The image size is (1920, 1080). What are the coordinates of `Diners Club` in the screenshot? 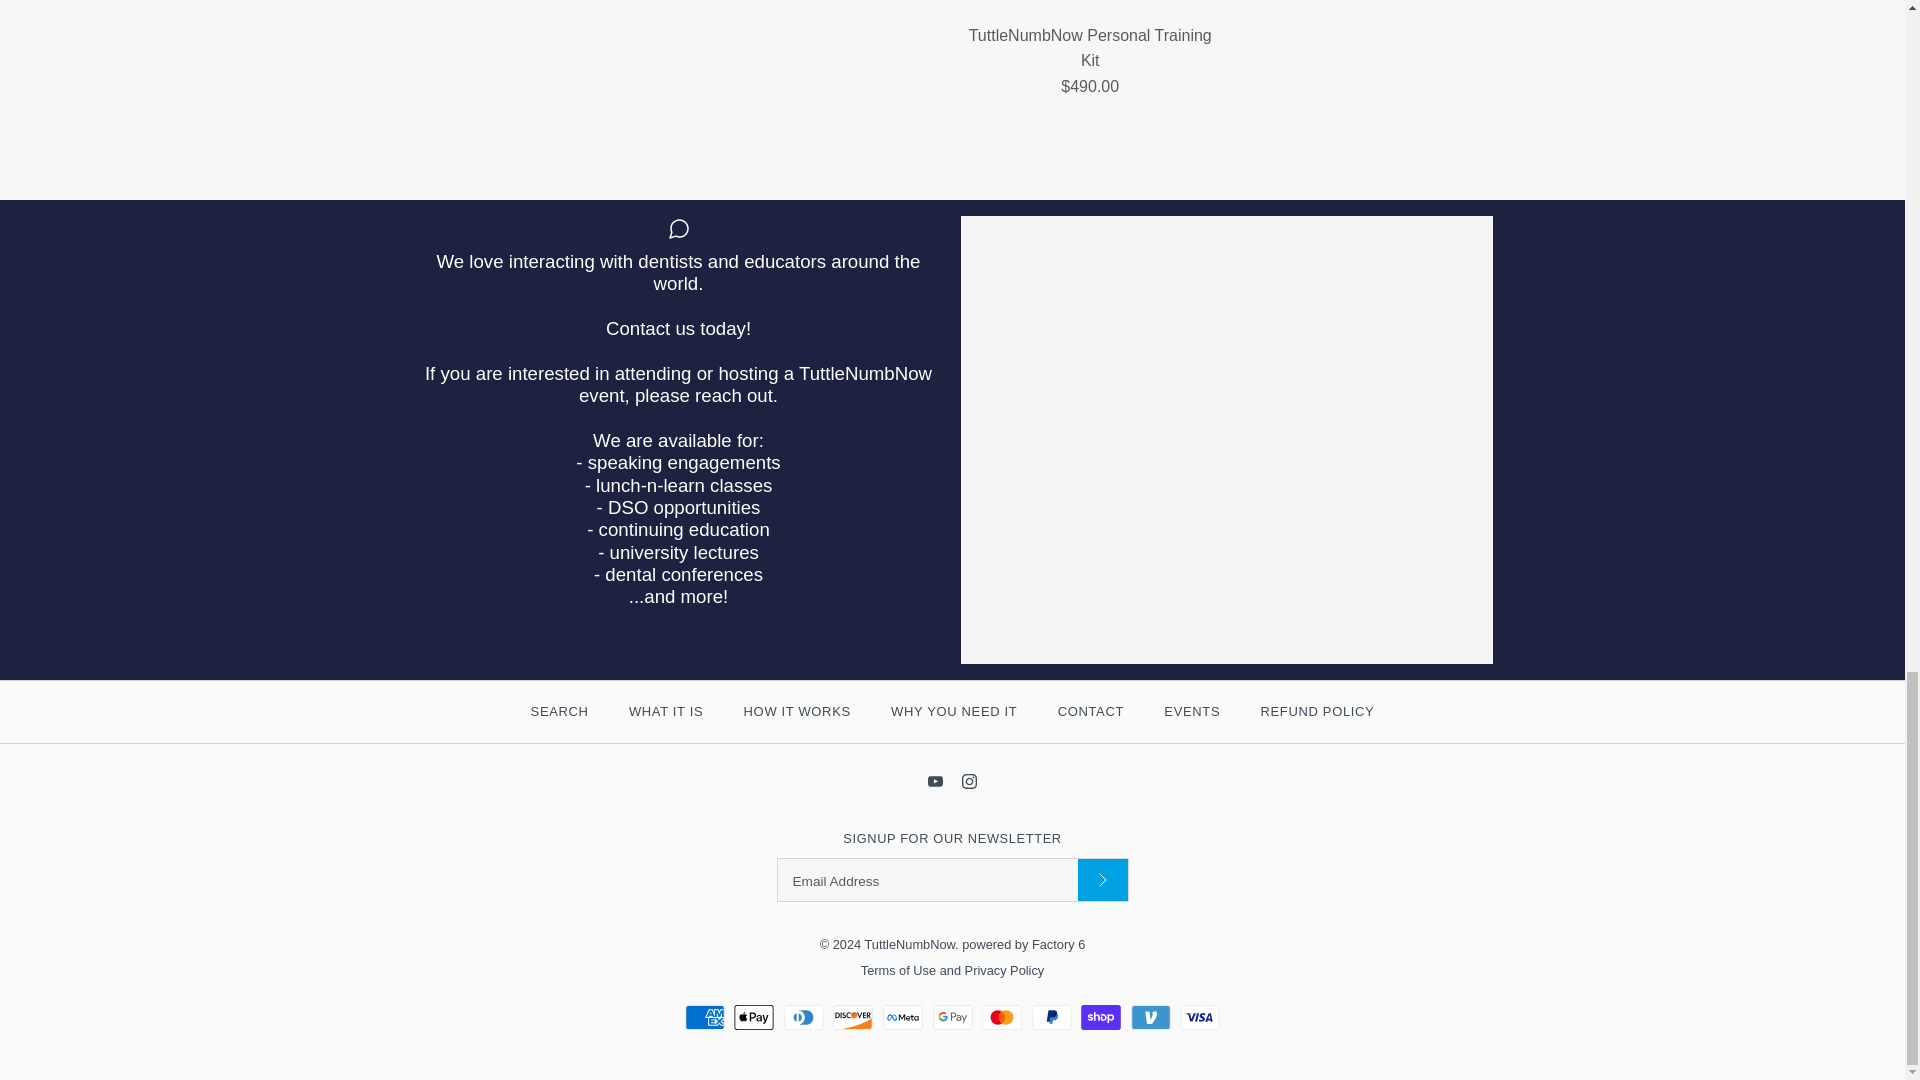 It's located at (803, 1018).